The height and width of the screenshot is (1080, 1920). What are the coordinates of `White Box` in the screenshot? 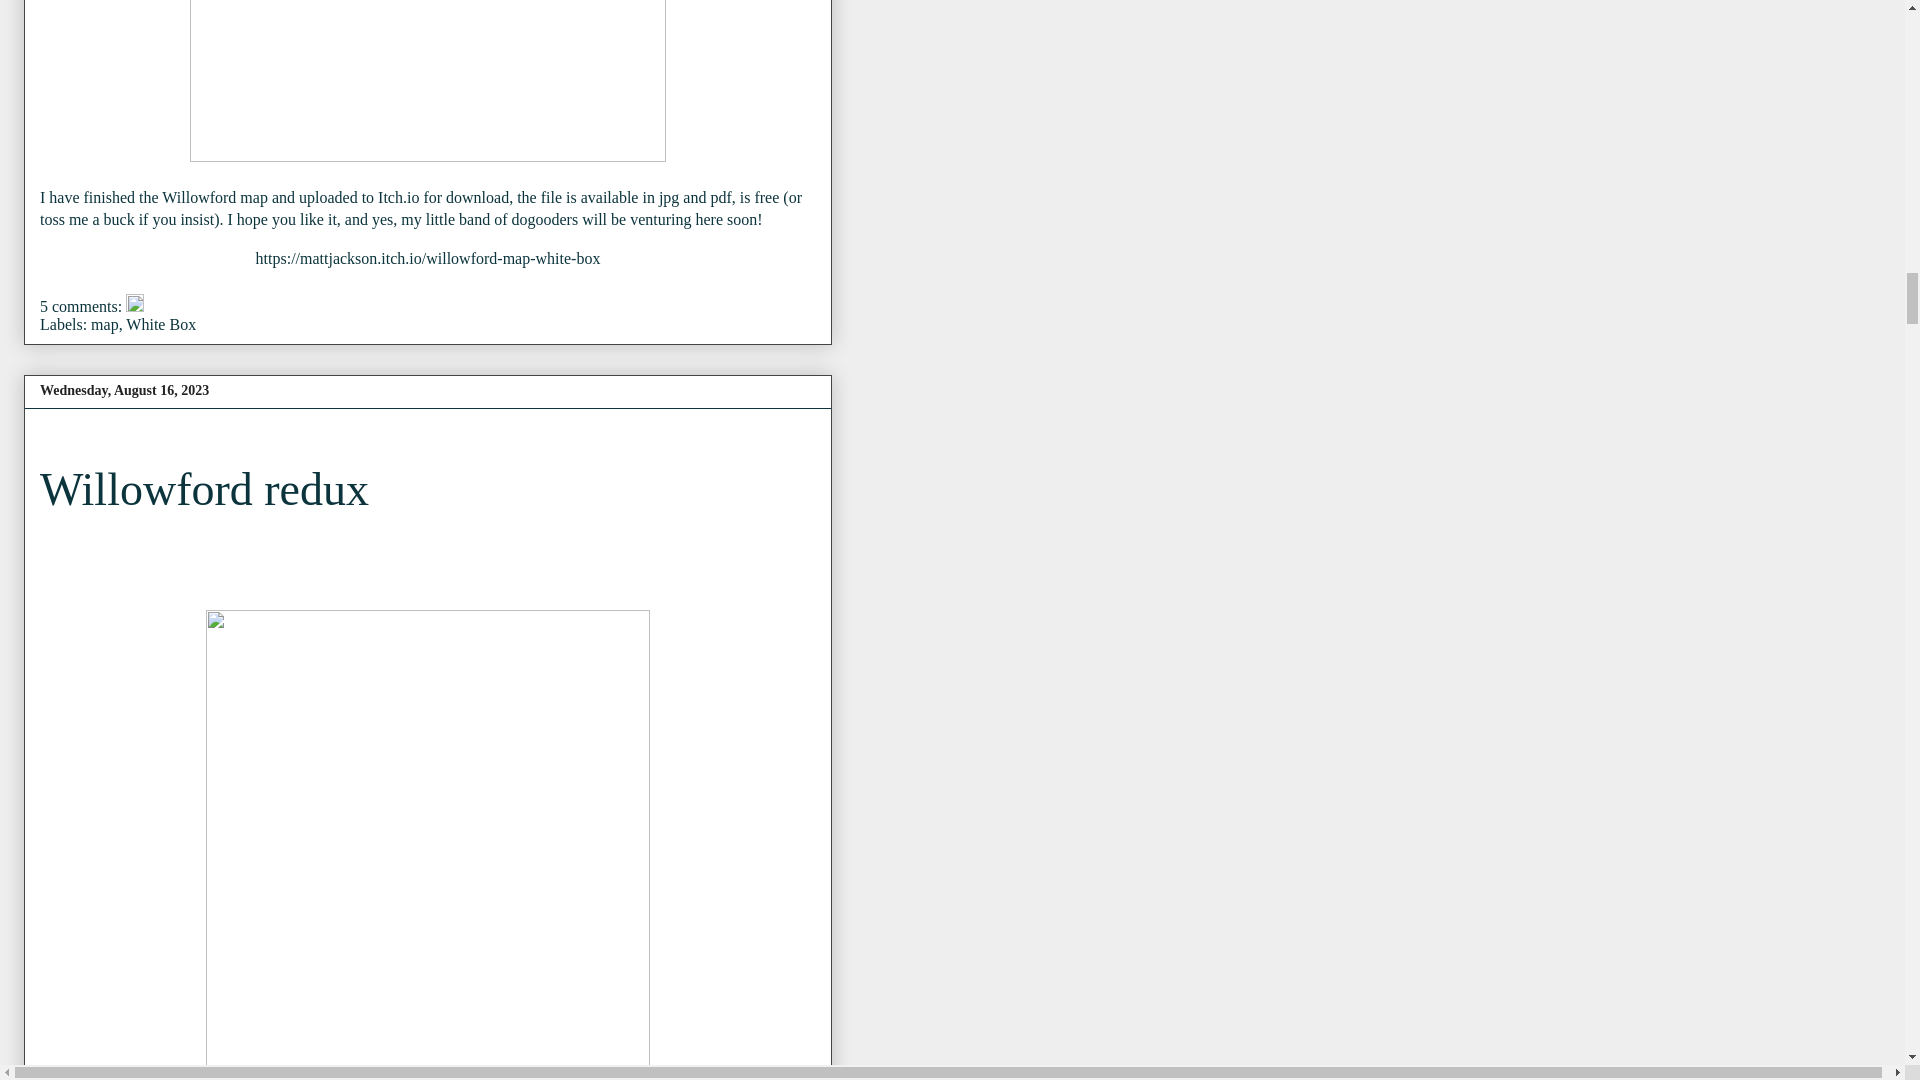 It's located at (160, 324).